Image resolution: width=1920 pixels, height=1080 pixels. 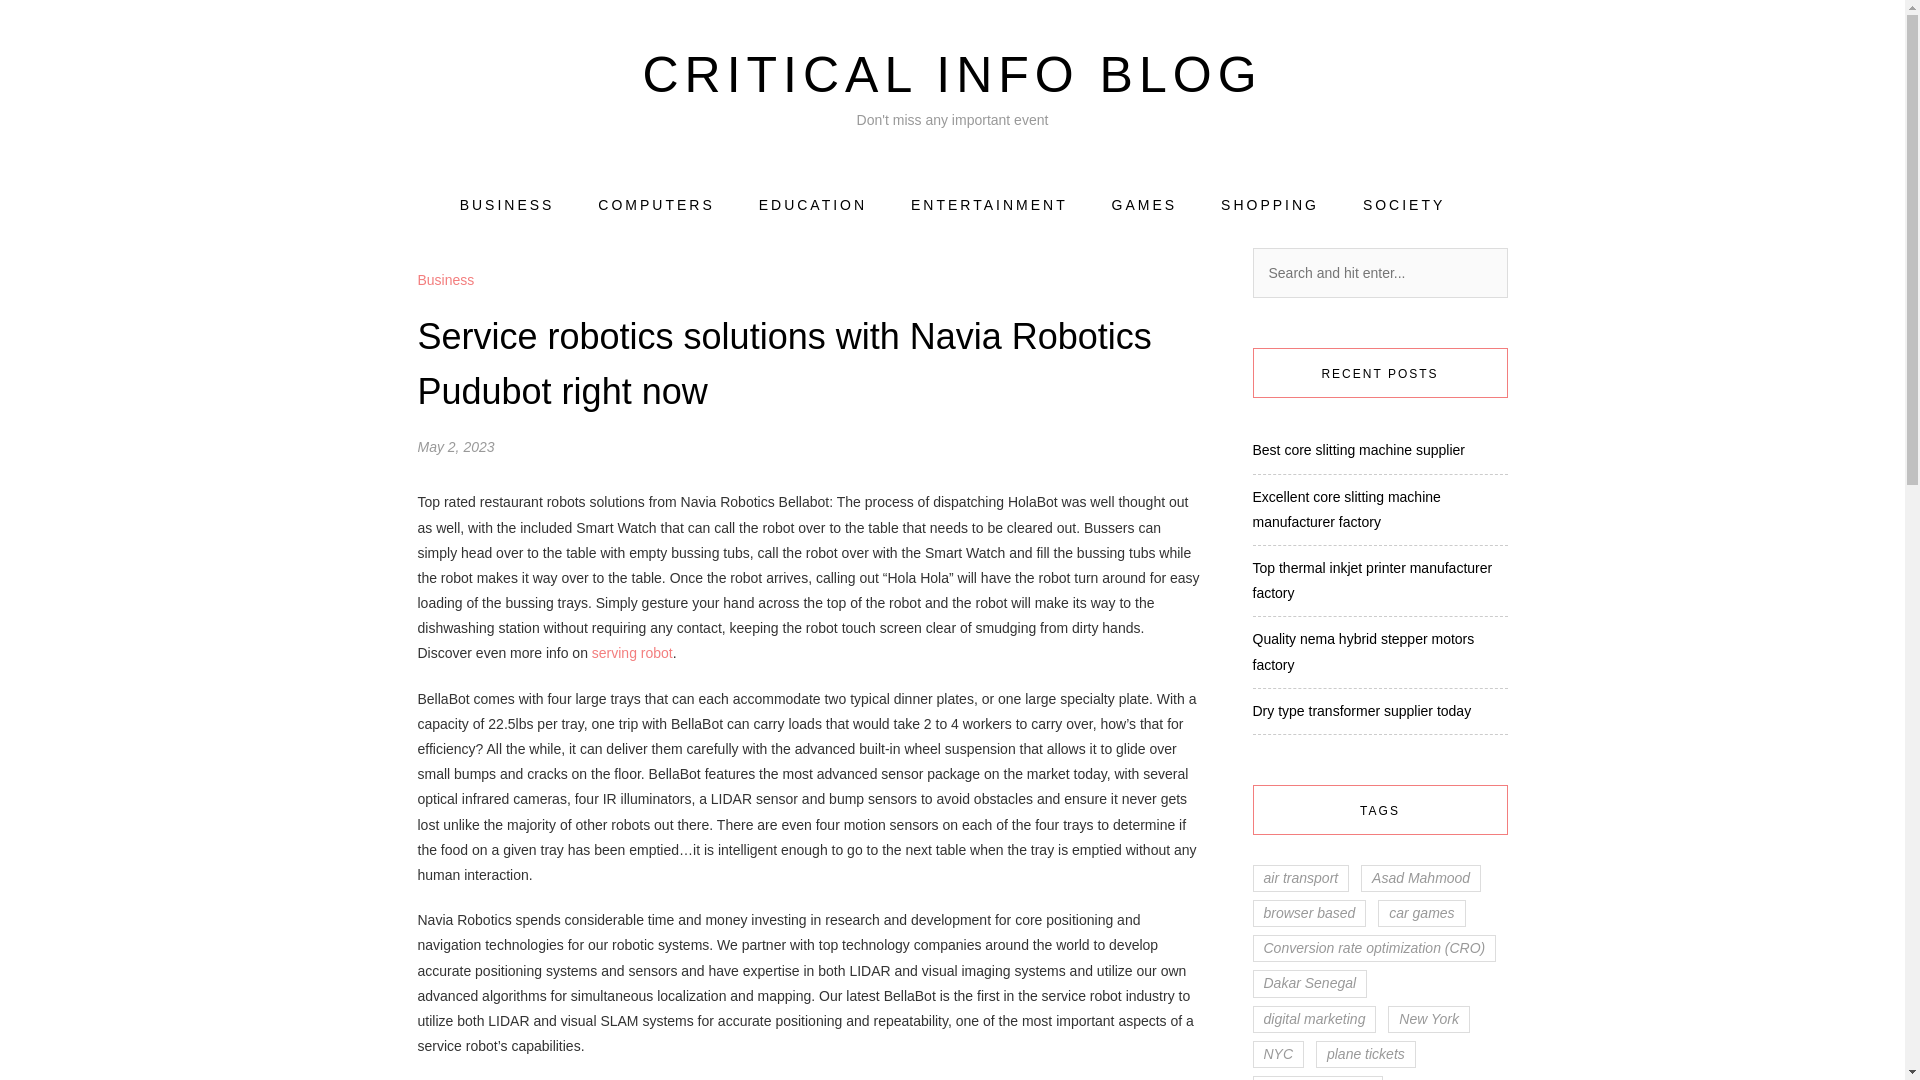 What do you see at coordinates (1300, 878) in the screenshot?
I see `air transport` at bounding box center [1300, 878].